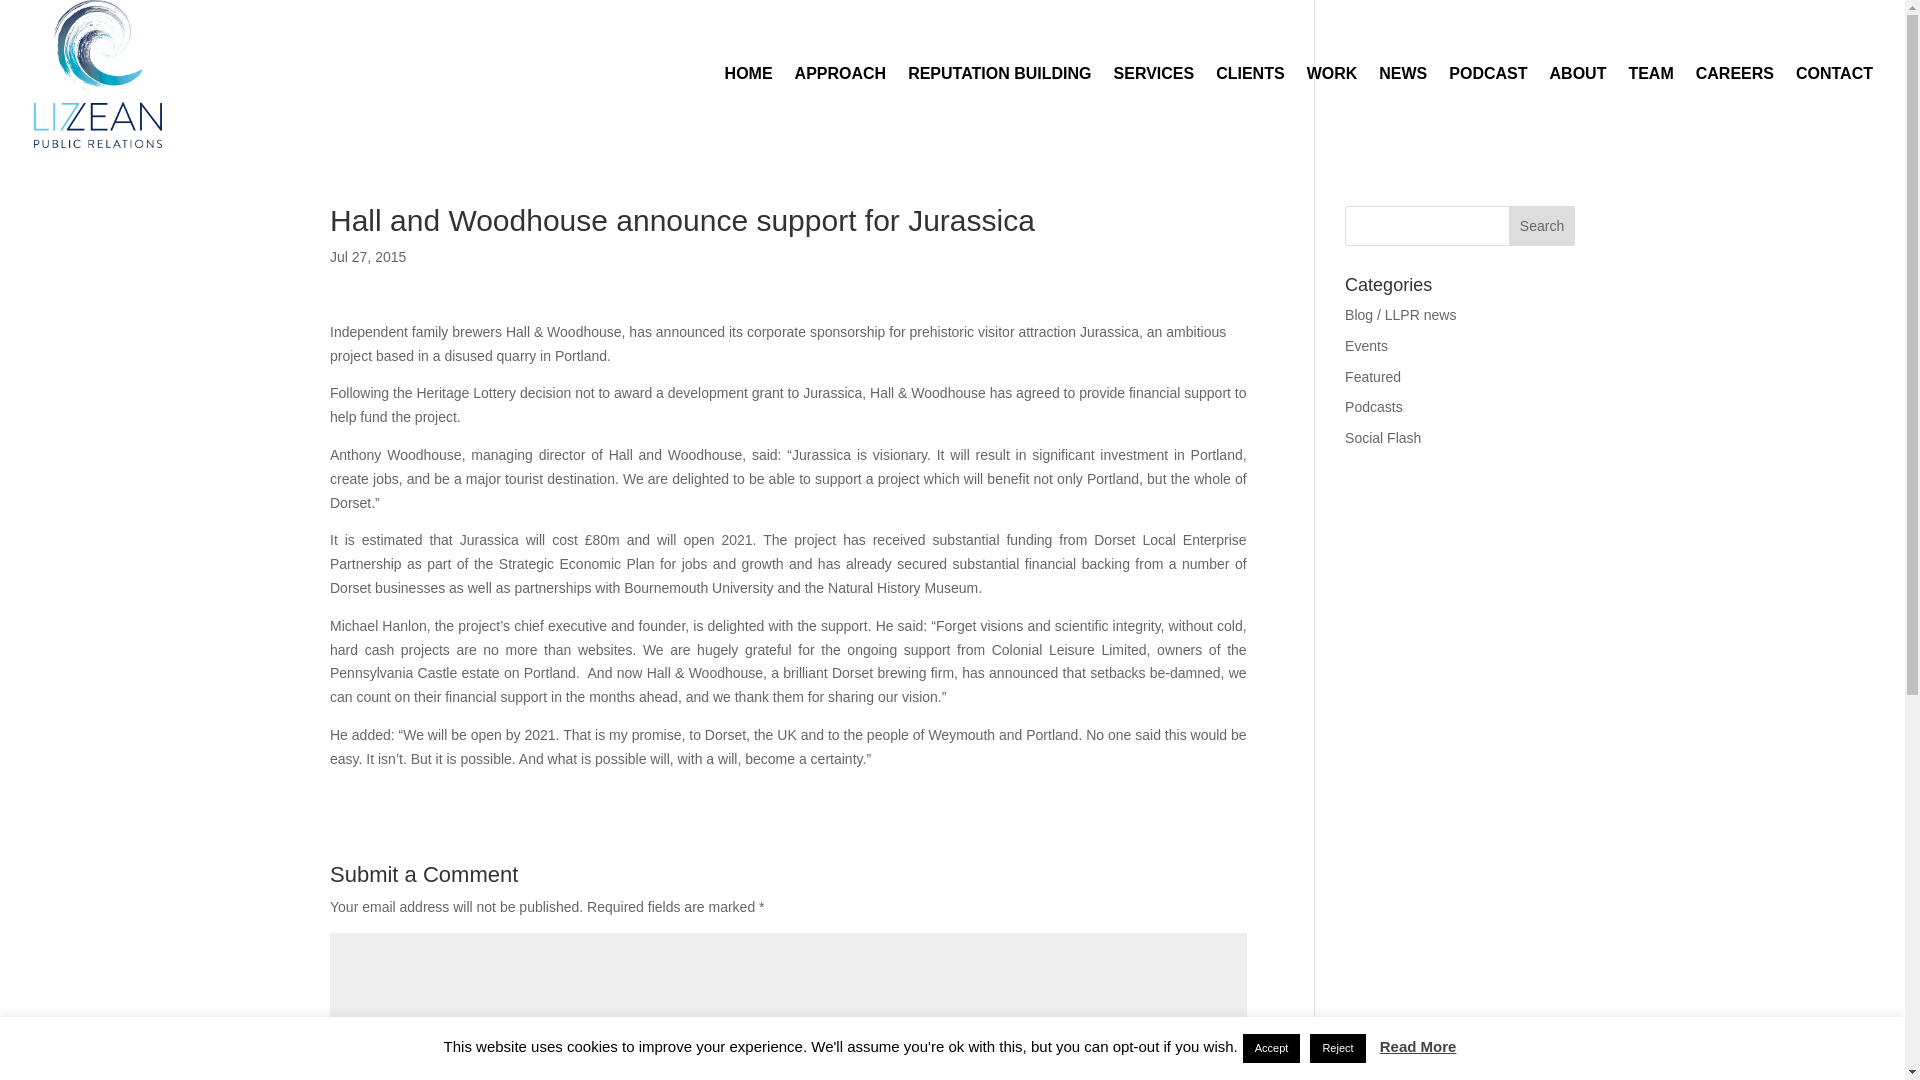  What do you see at coordinates (1542, 226) in the screenshot?
I see `Search` at bounding box center [1542, 226].